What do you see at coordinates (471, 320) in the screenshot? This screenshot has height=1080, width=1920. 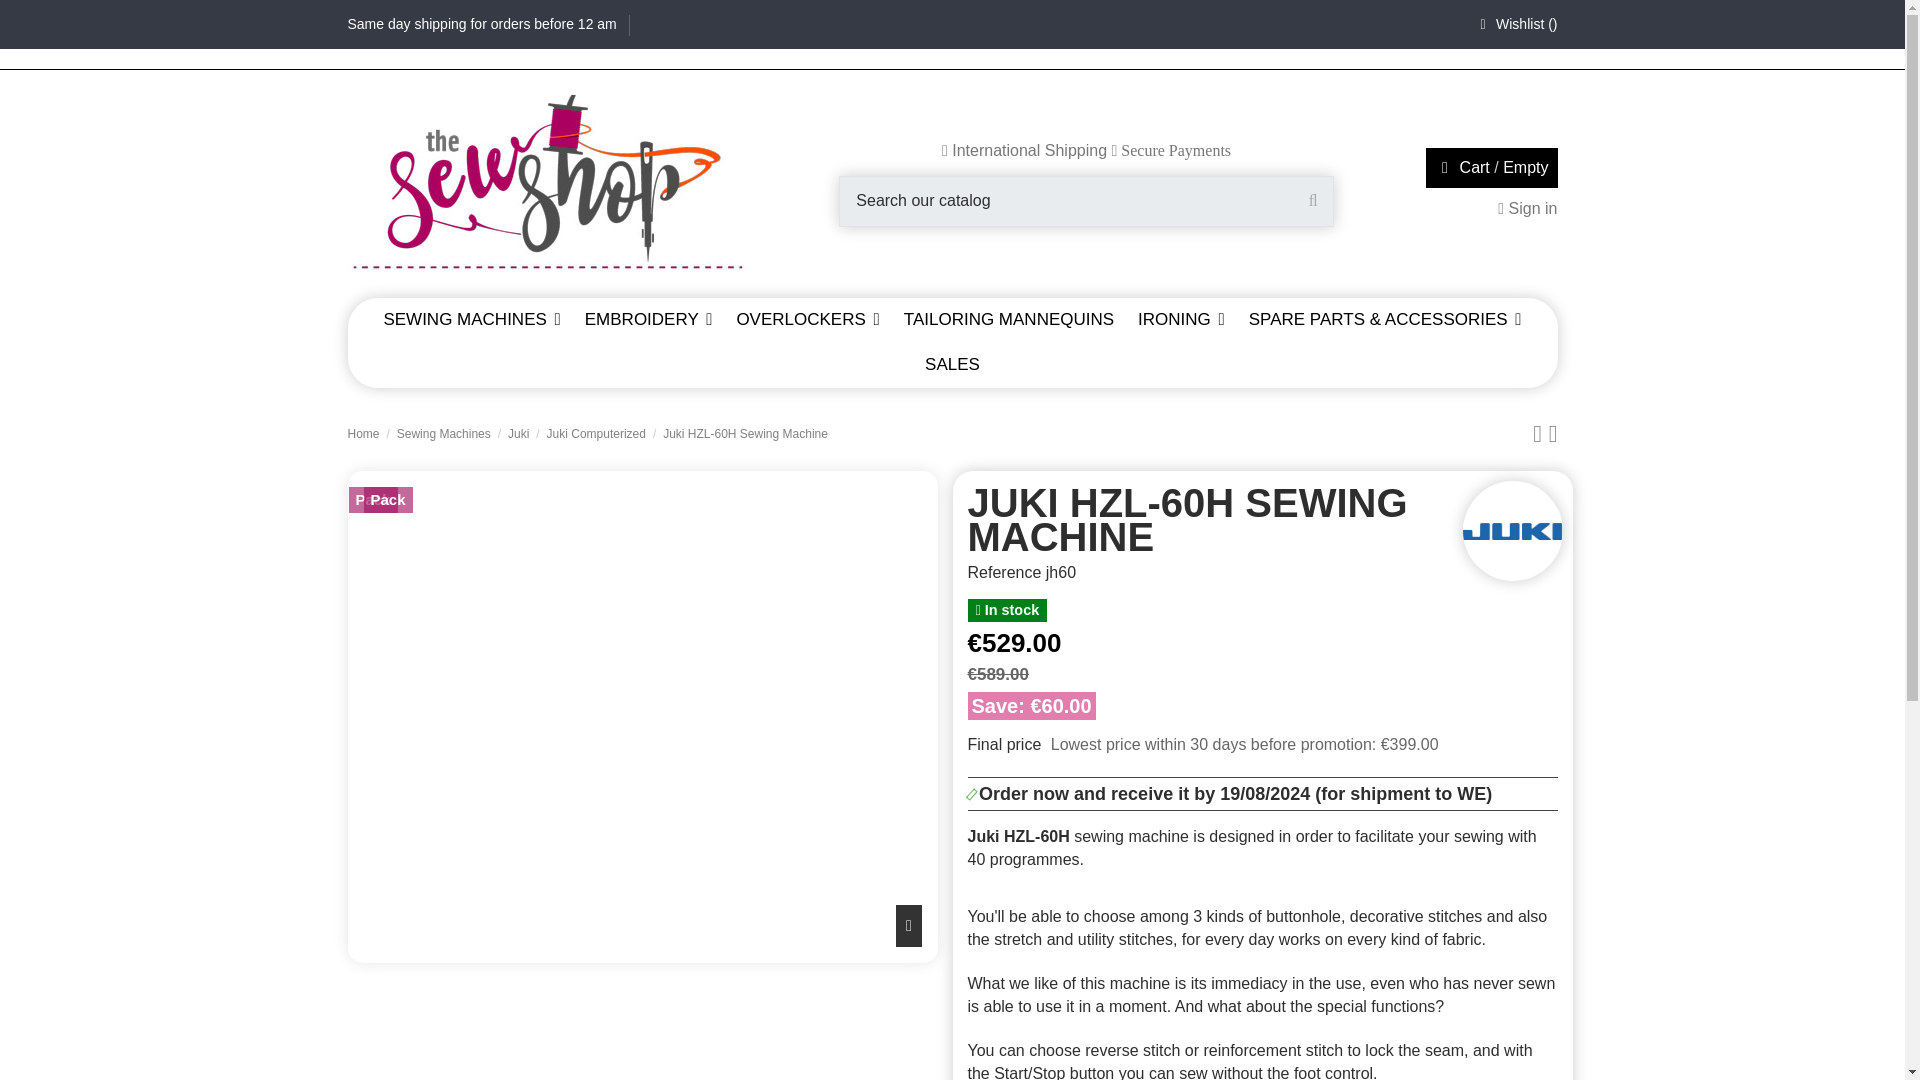 I see `SEWING MACHINES` at bounding box center [471, 320].